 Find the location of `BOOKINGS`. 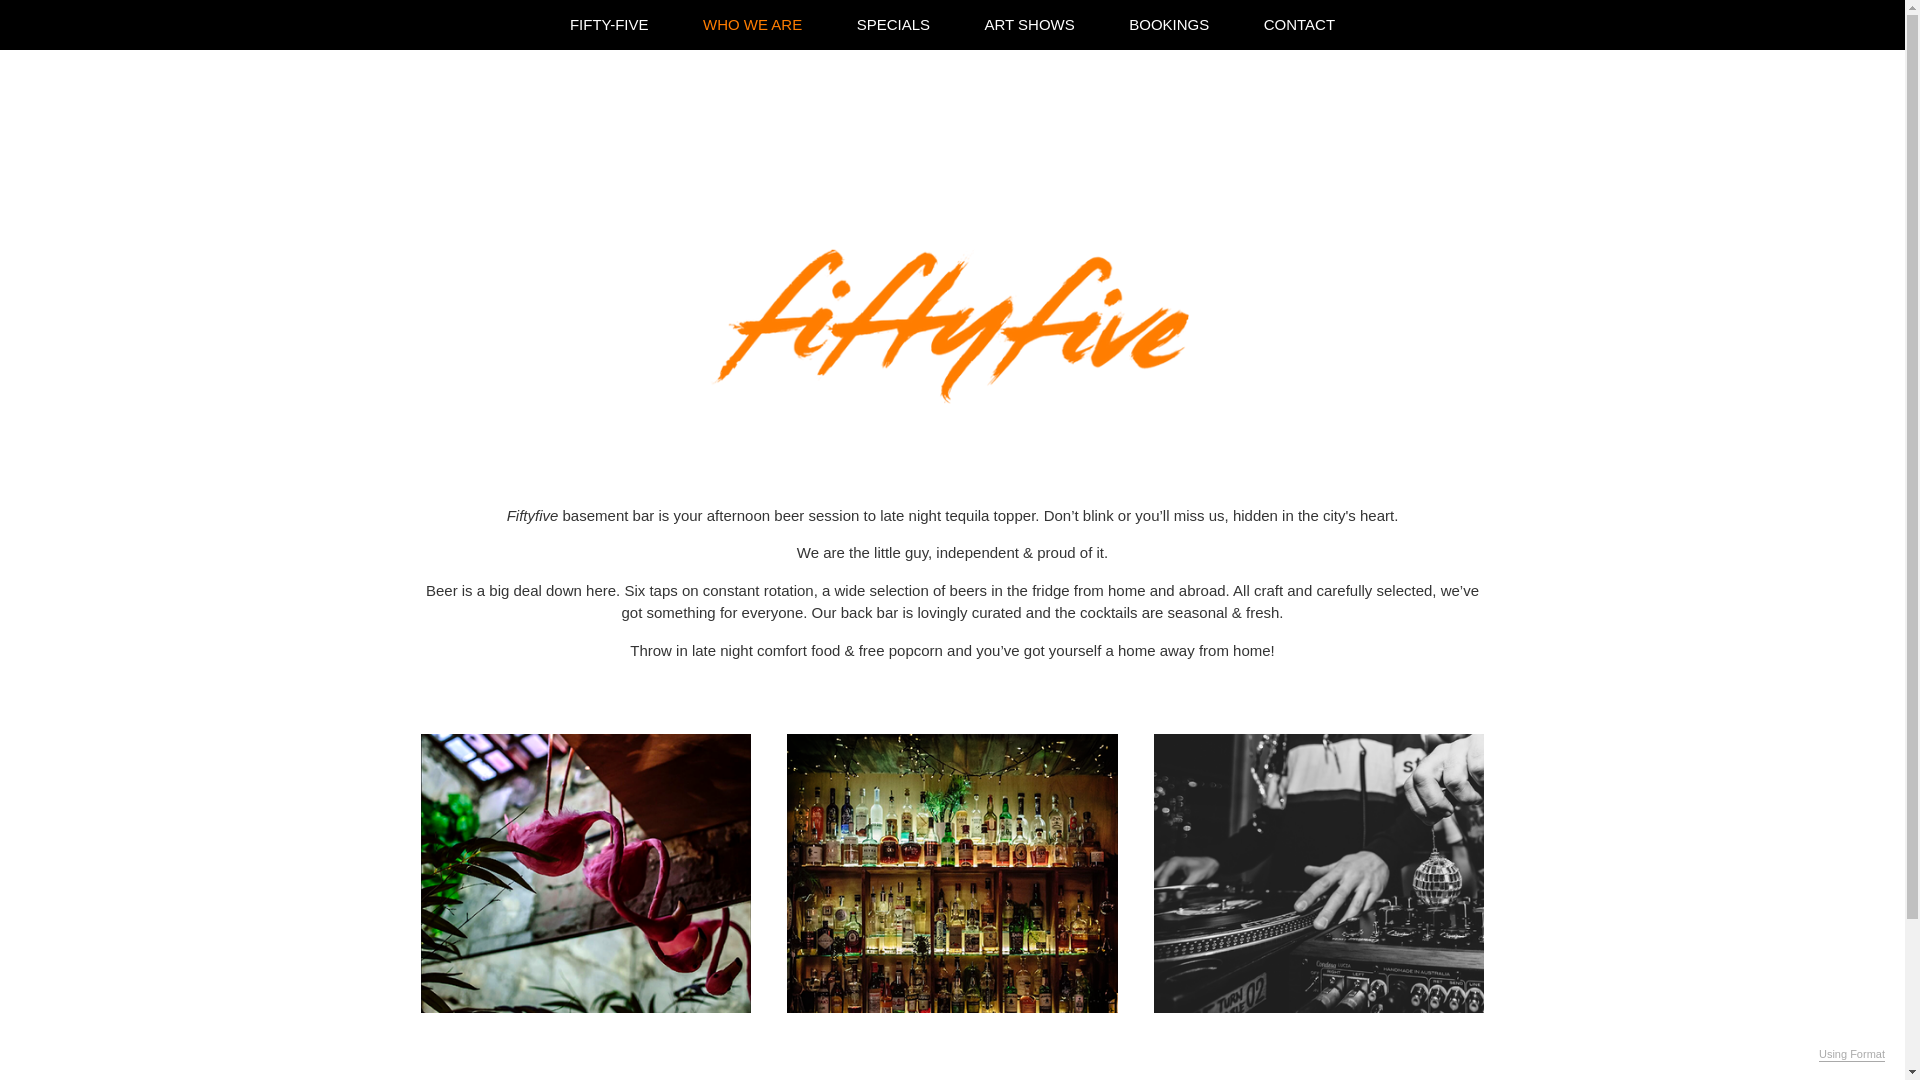

BOOKINGS is located at coordinates (1169, 24).